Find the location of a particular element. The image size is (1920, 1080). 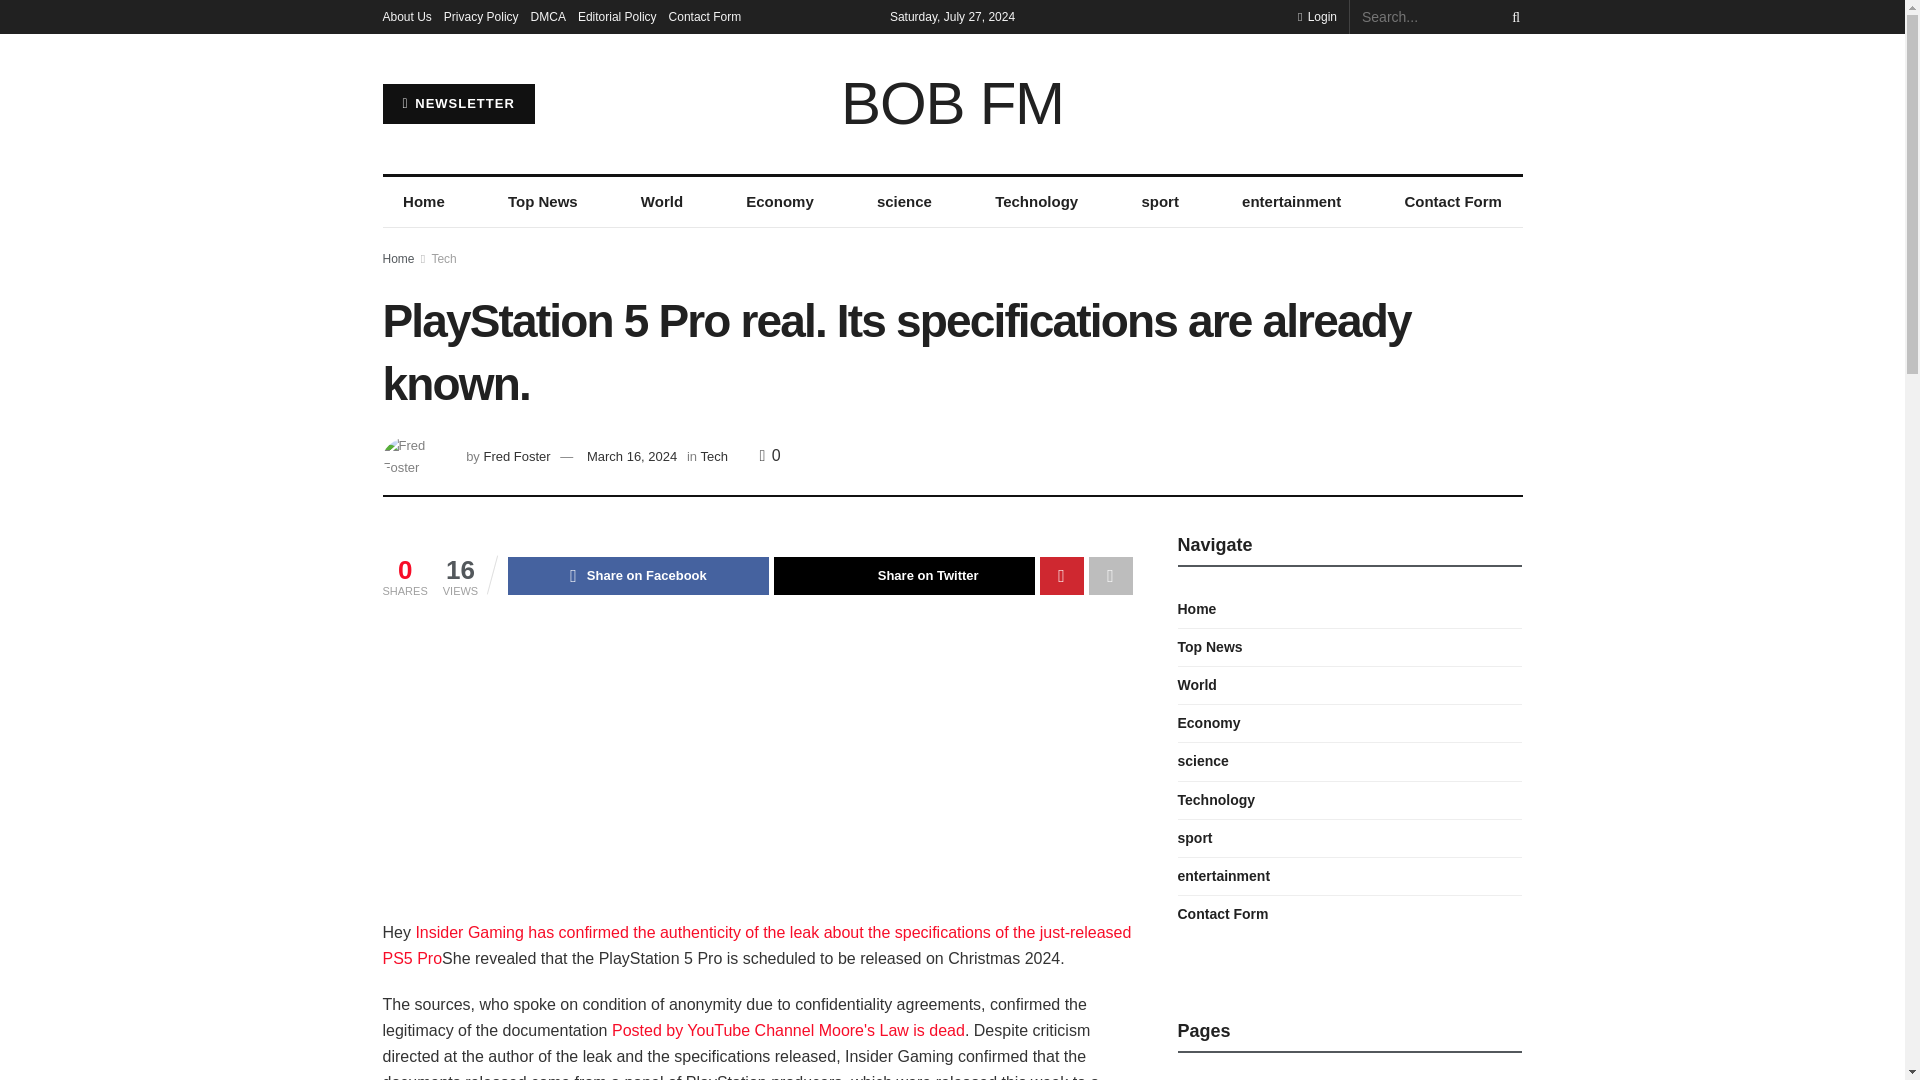

Top News is located at coordinates (542, 202).